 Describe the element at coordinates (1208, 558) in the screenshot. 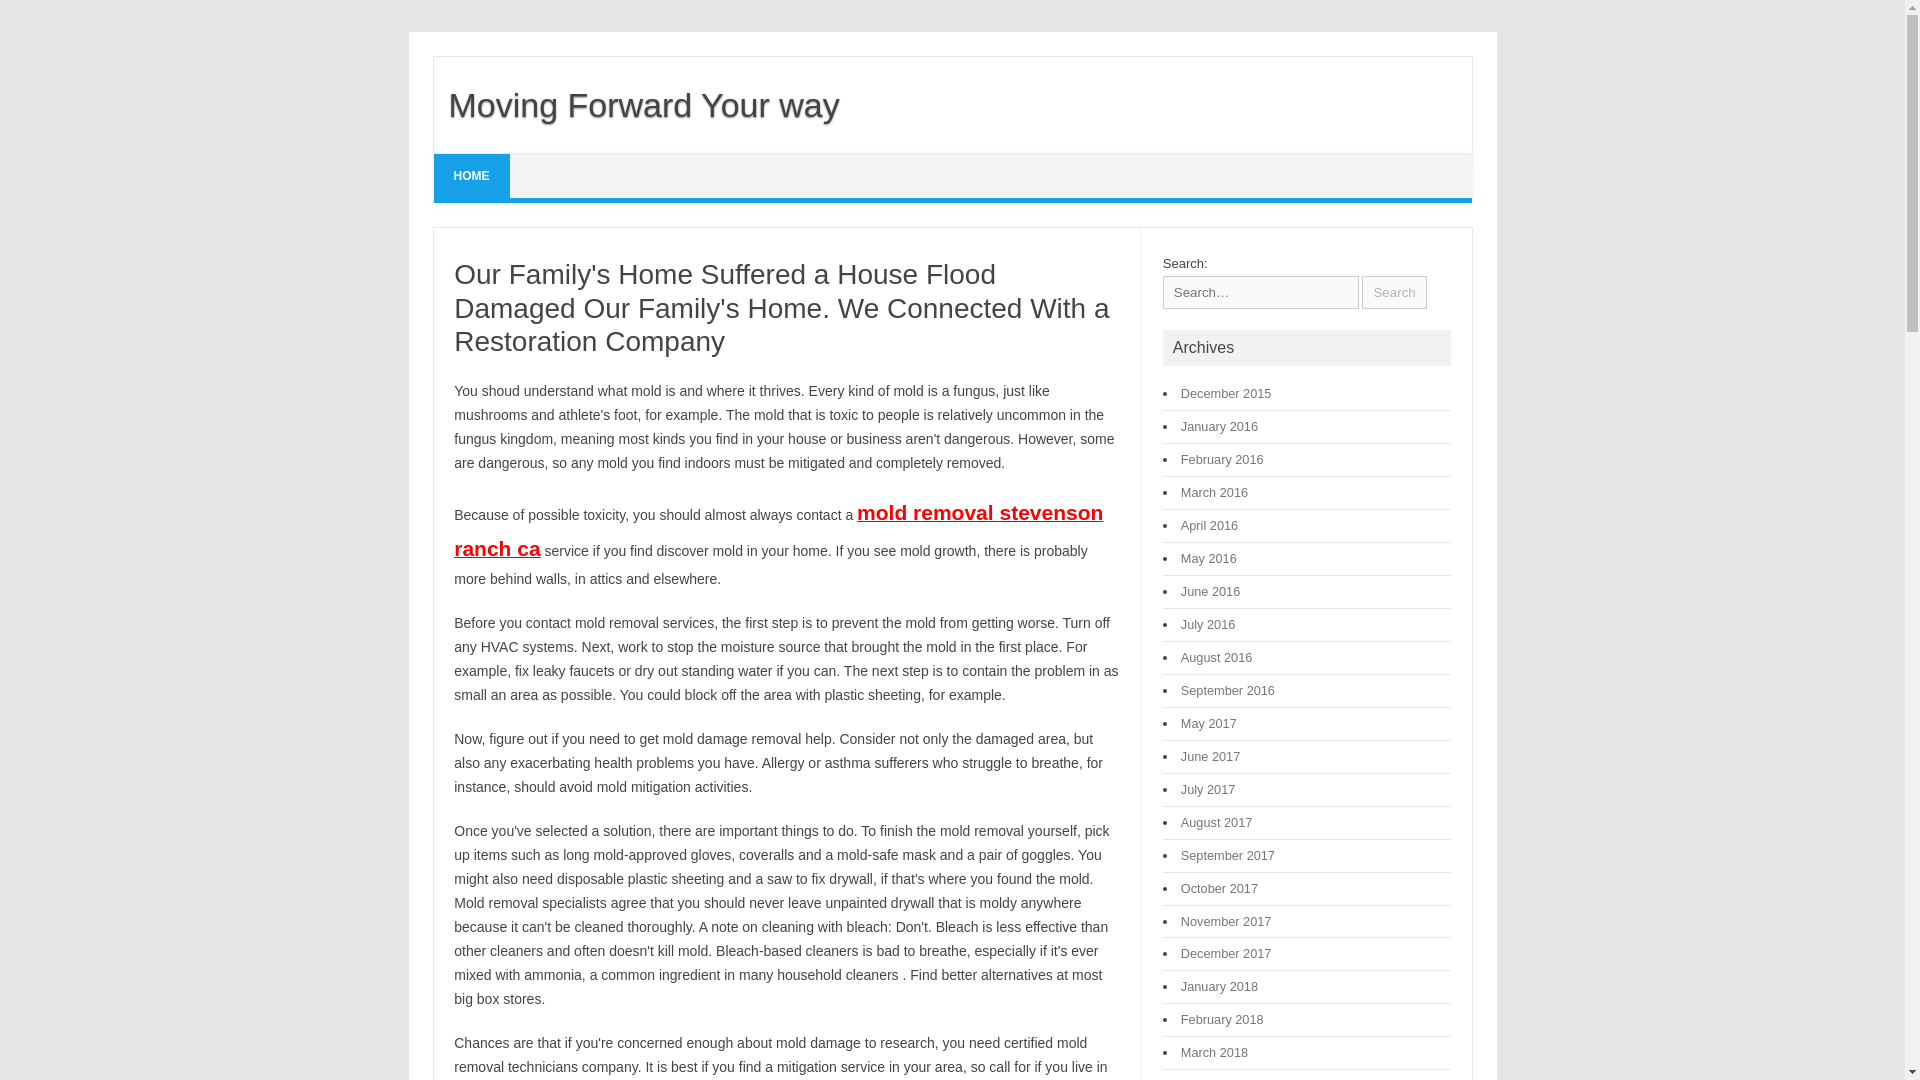

I see `May 2016` at that location.